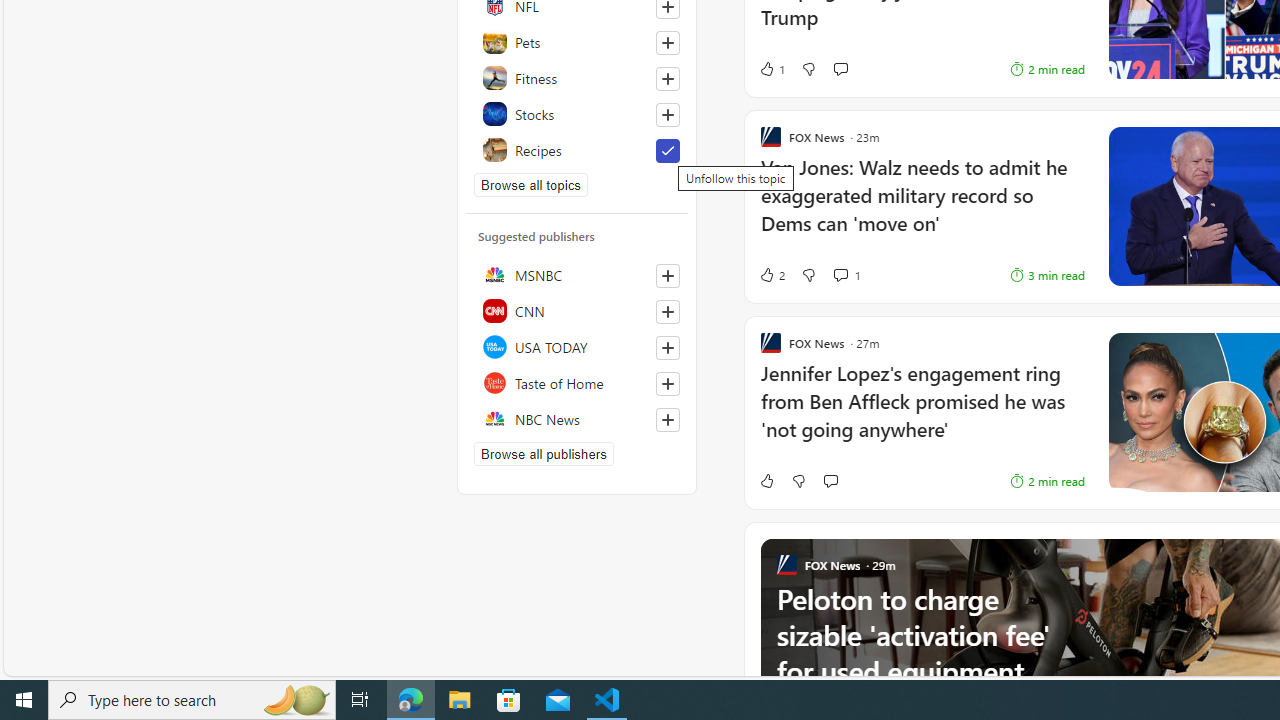 The image size is (1280, 720). I want to click on Follow this topic, so click(668, 114).